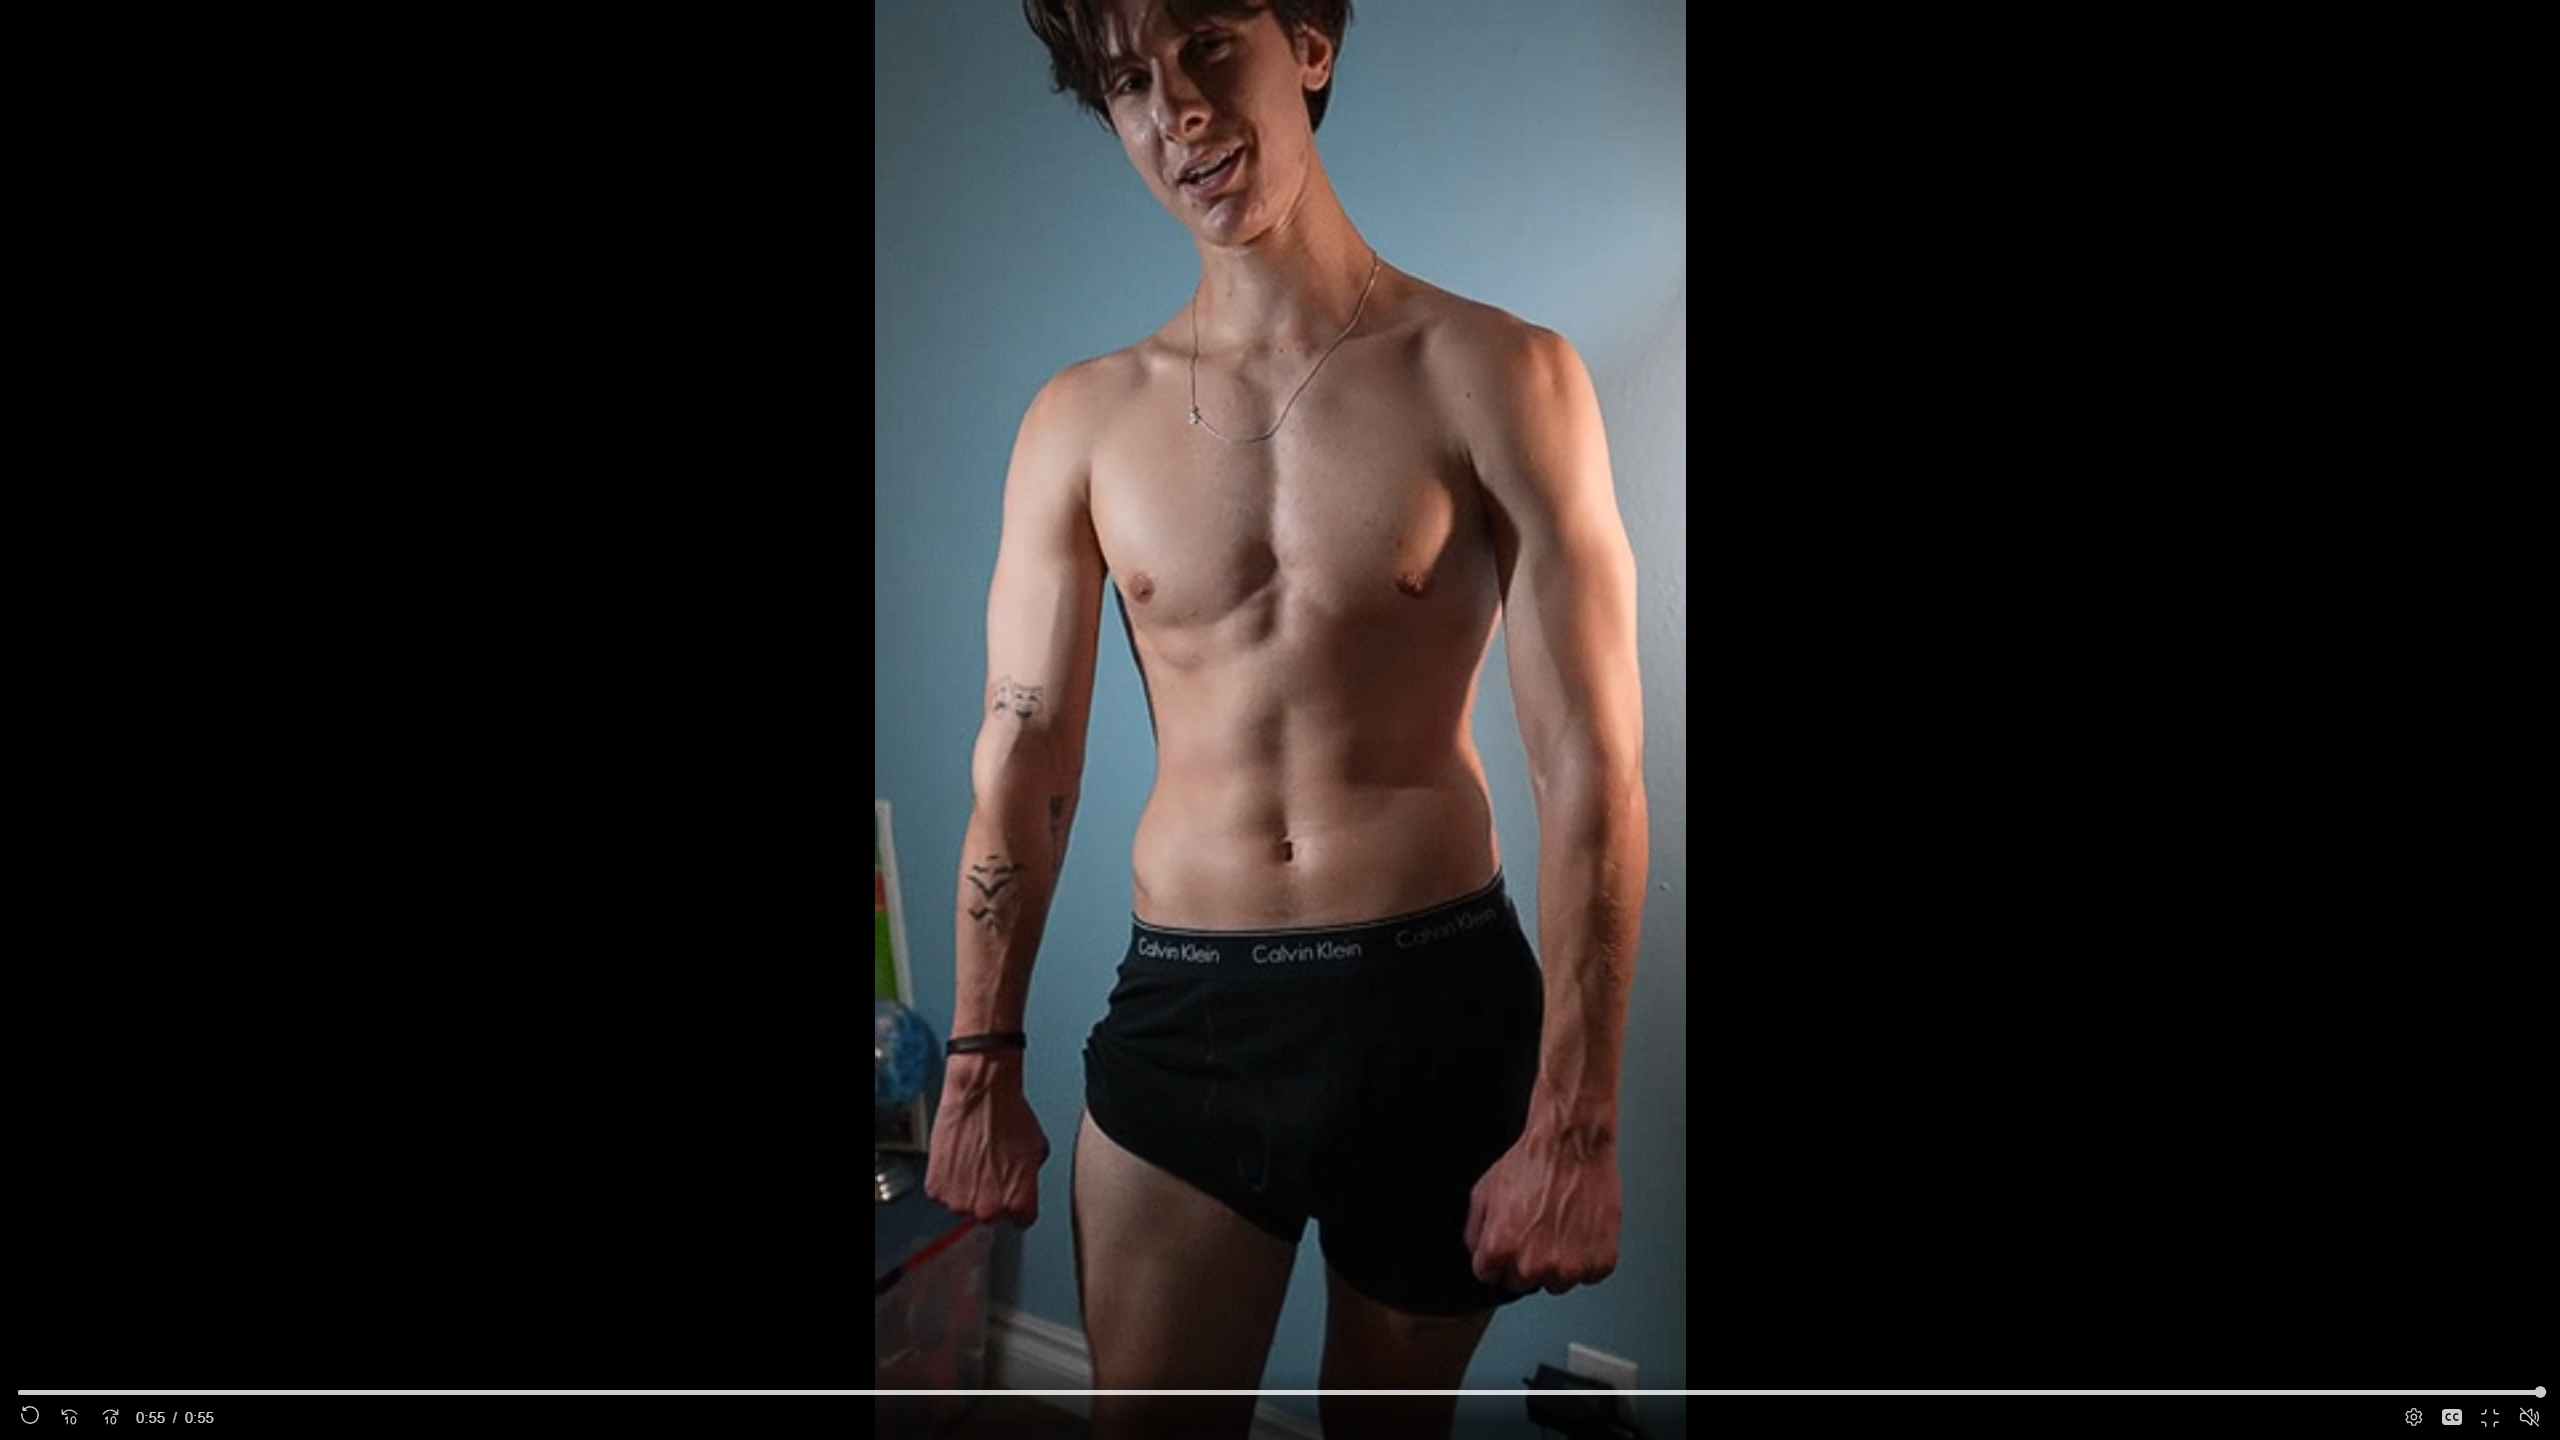 The image size is (2560, 1440). What do you see at coordinates (2528, 1416) in the screenshot?
I see `Unmute` at bounding box center [2528, 1416].